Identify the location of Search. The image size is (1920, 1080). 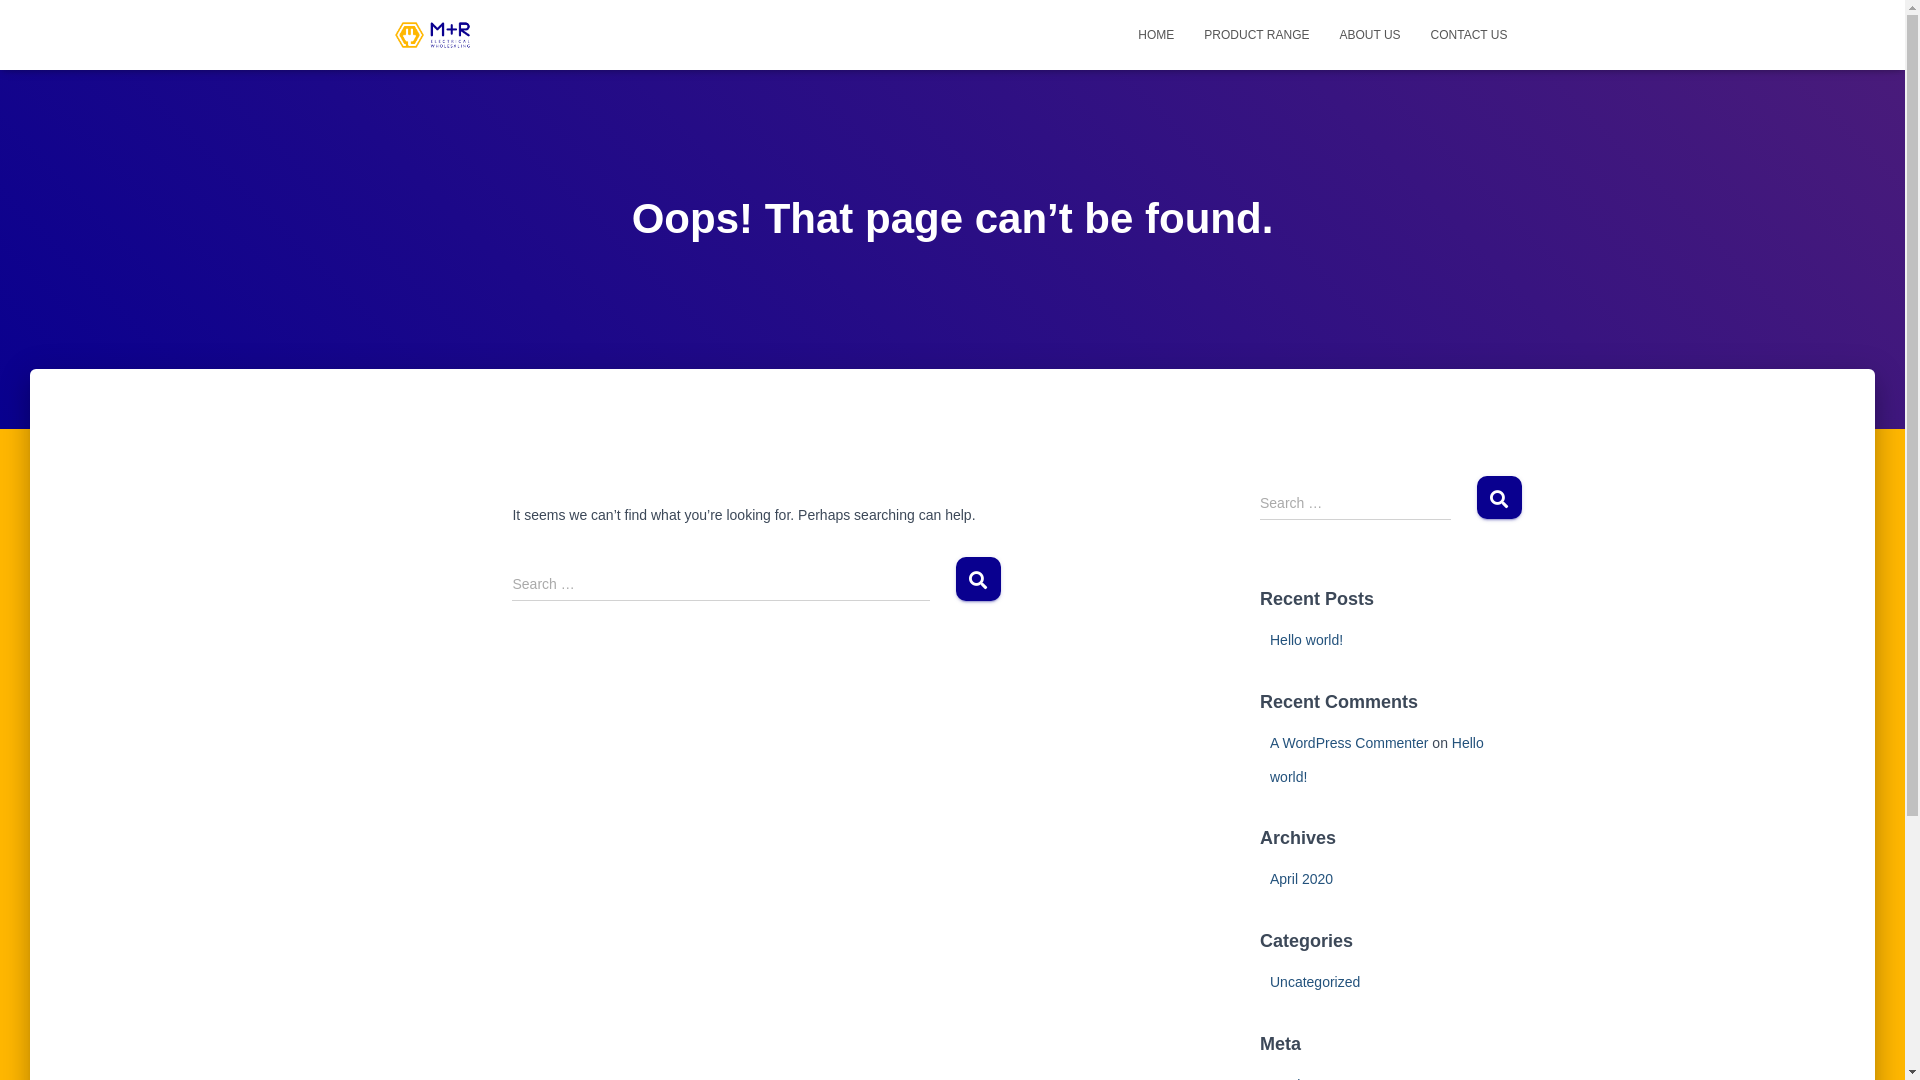
(978, 578).